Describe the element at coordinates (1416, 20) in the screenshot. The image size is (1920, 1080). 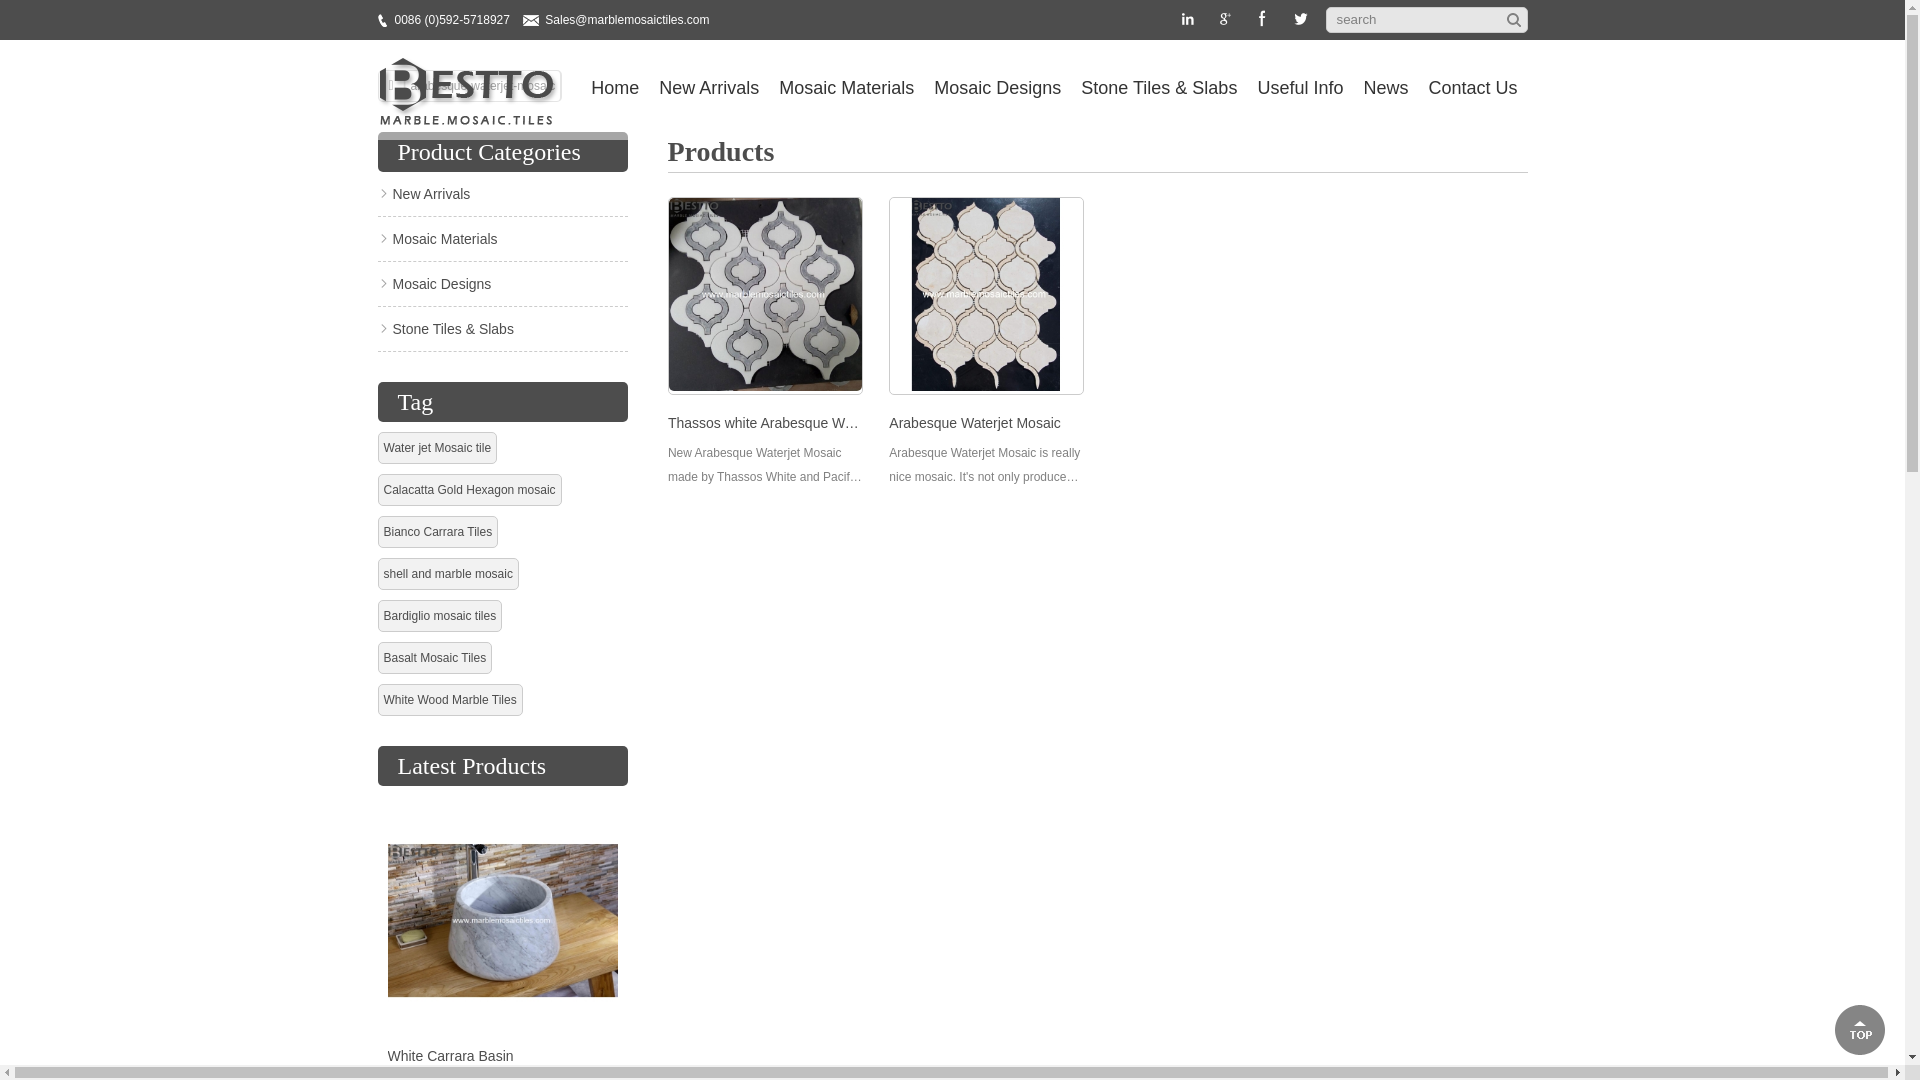
I see `search` at that location.